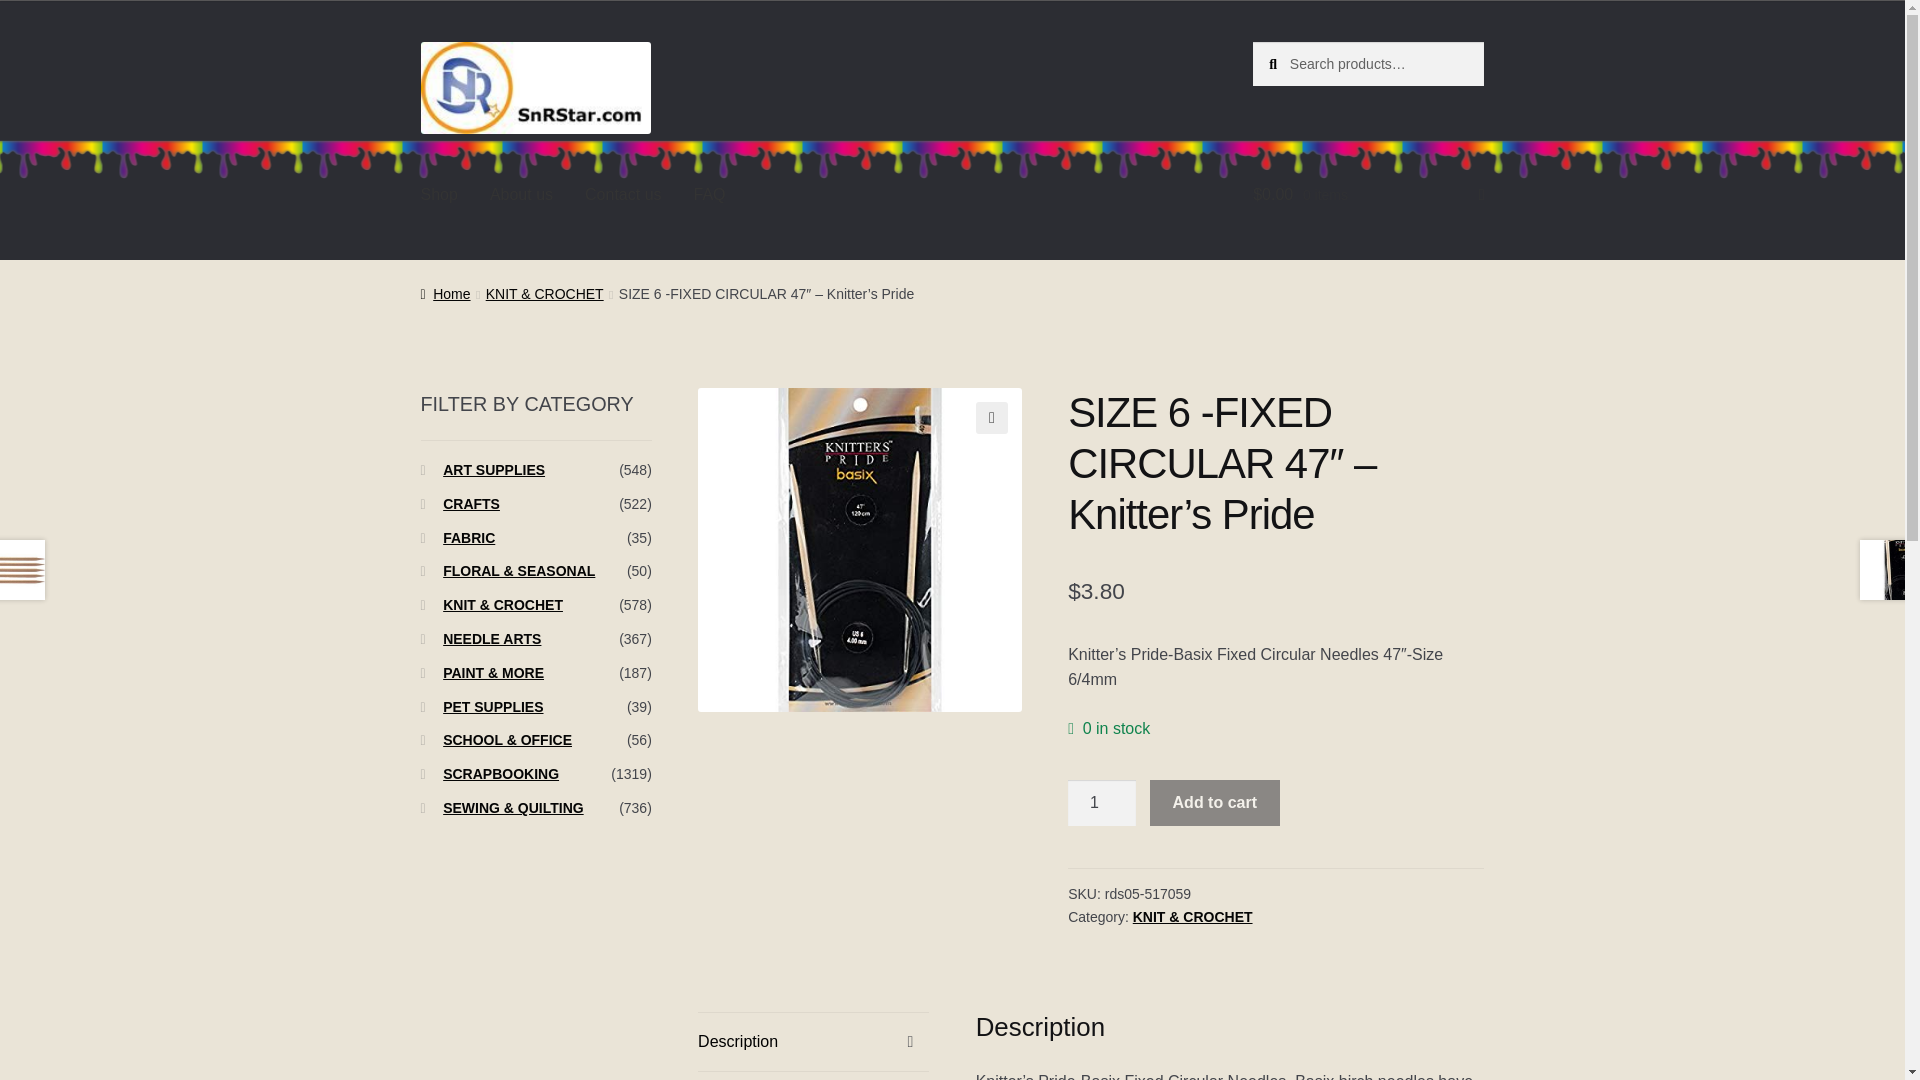 Image resolution: width=1920 pixels, height=1080 pixels. Describe the element at coordinates (622, 196) in the screenshot. I see `Contact us` at that location.